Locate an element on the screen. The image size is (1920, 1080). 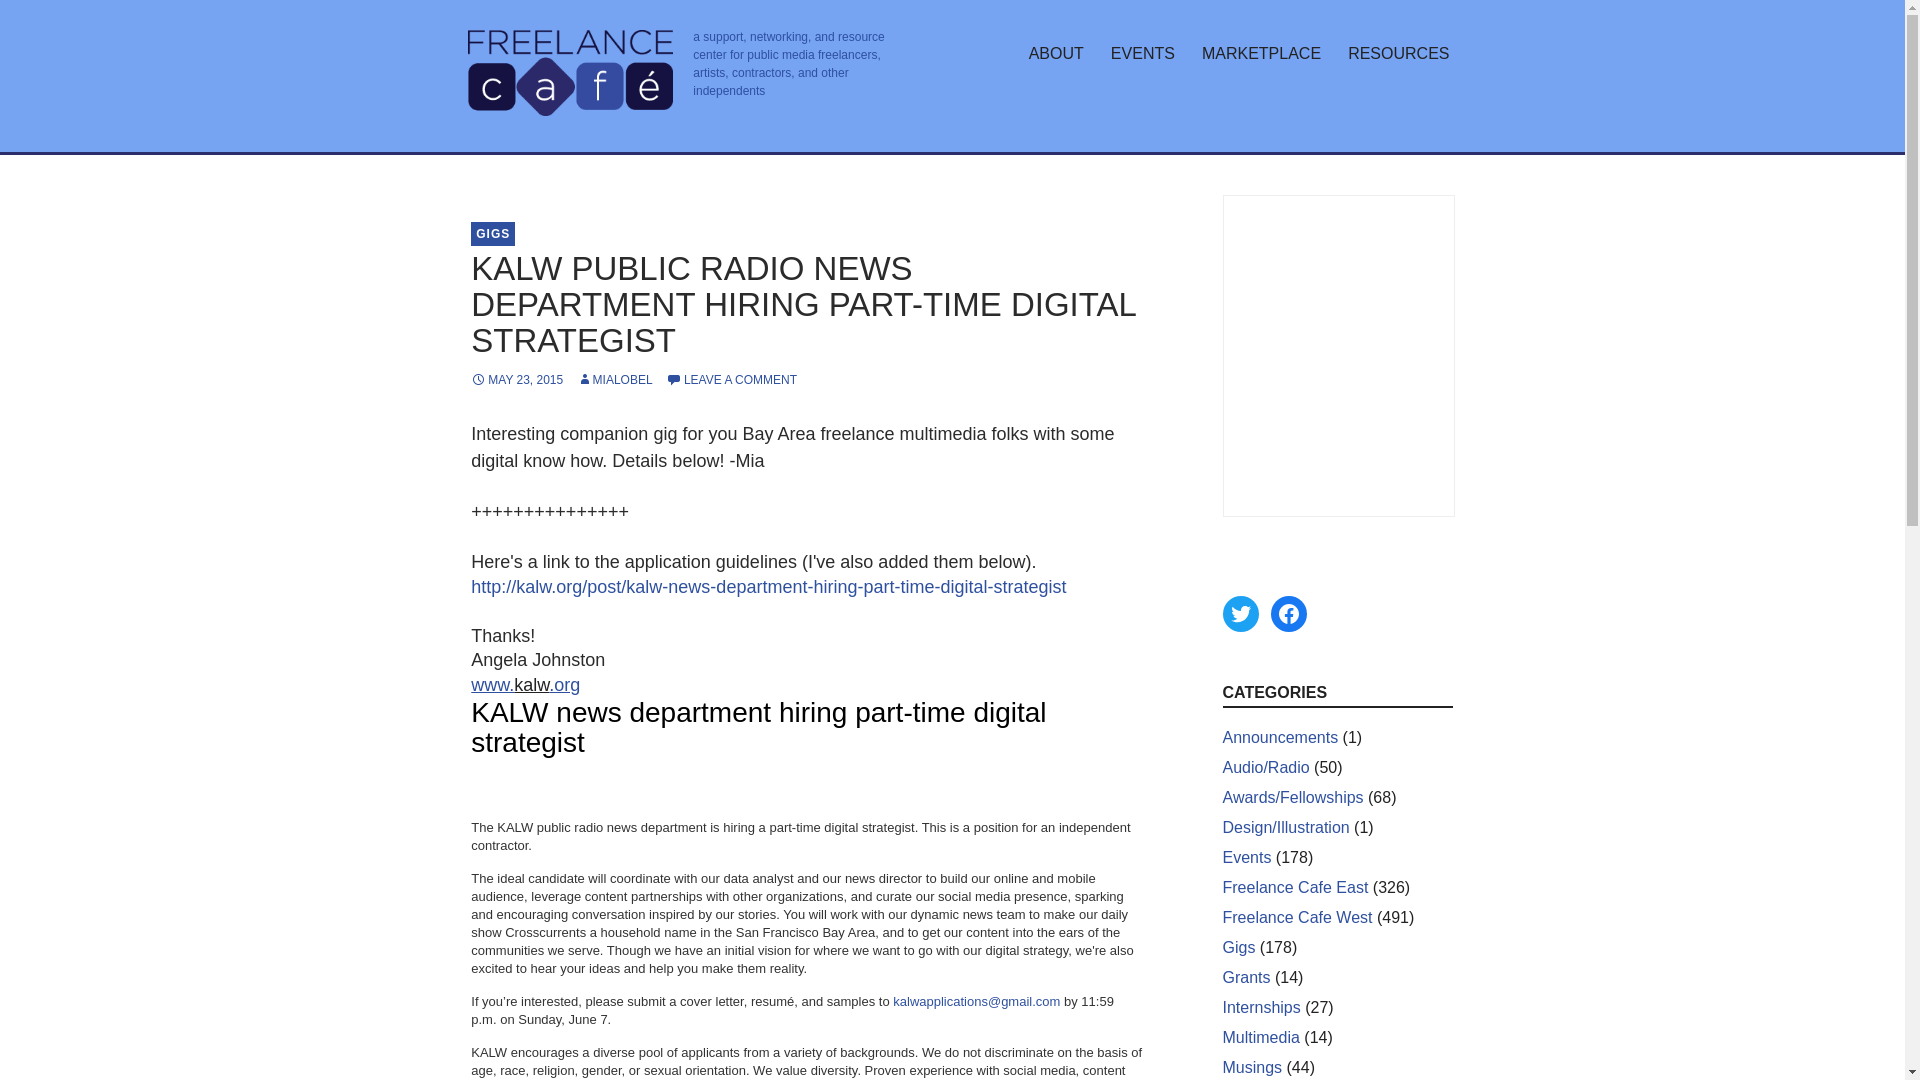
Multimedia is located at coordinates (1260, 1038).